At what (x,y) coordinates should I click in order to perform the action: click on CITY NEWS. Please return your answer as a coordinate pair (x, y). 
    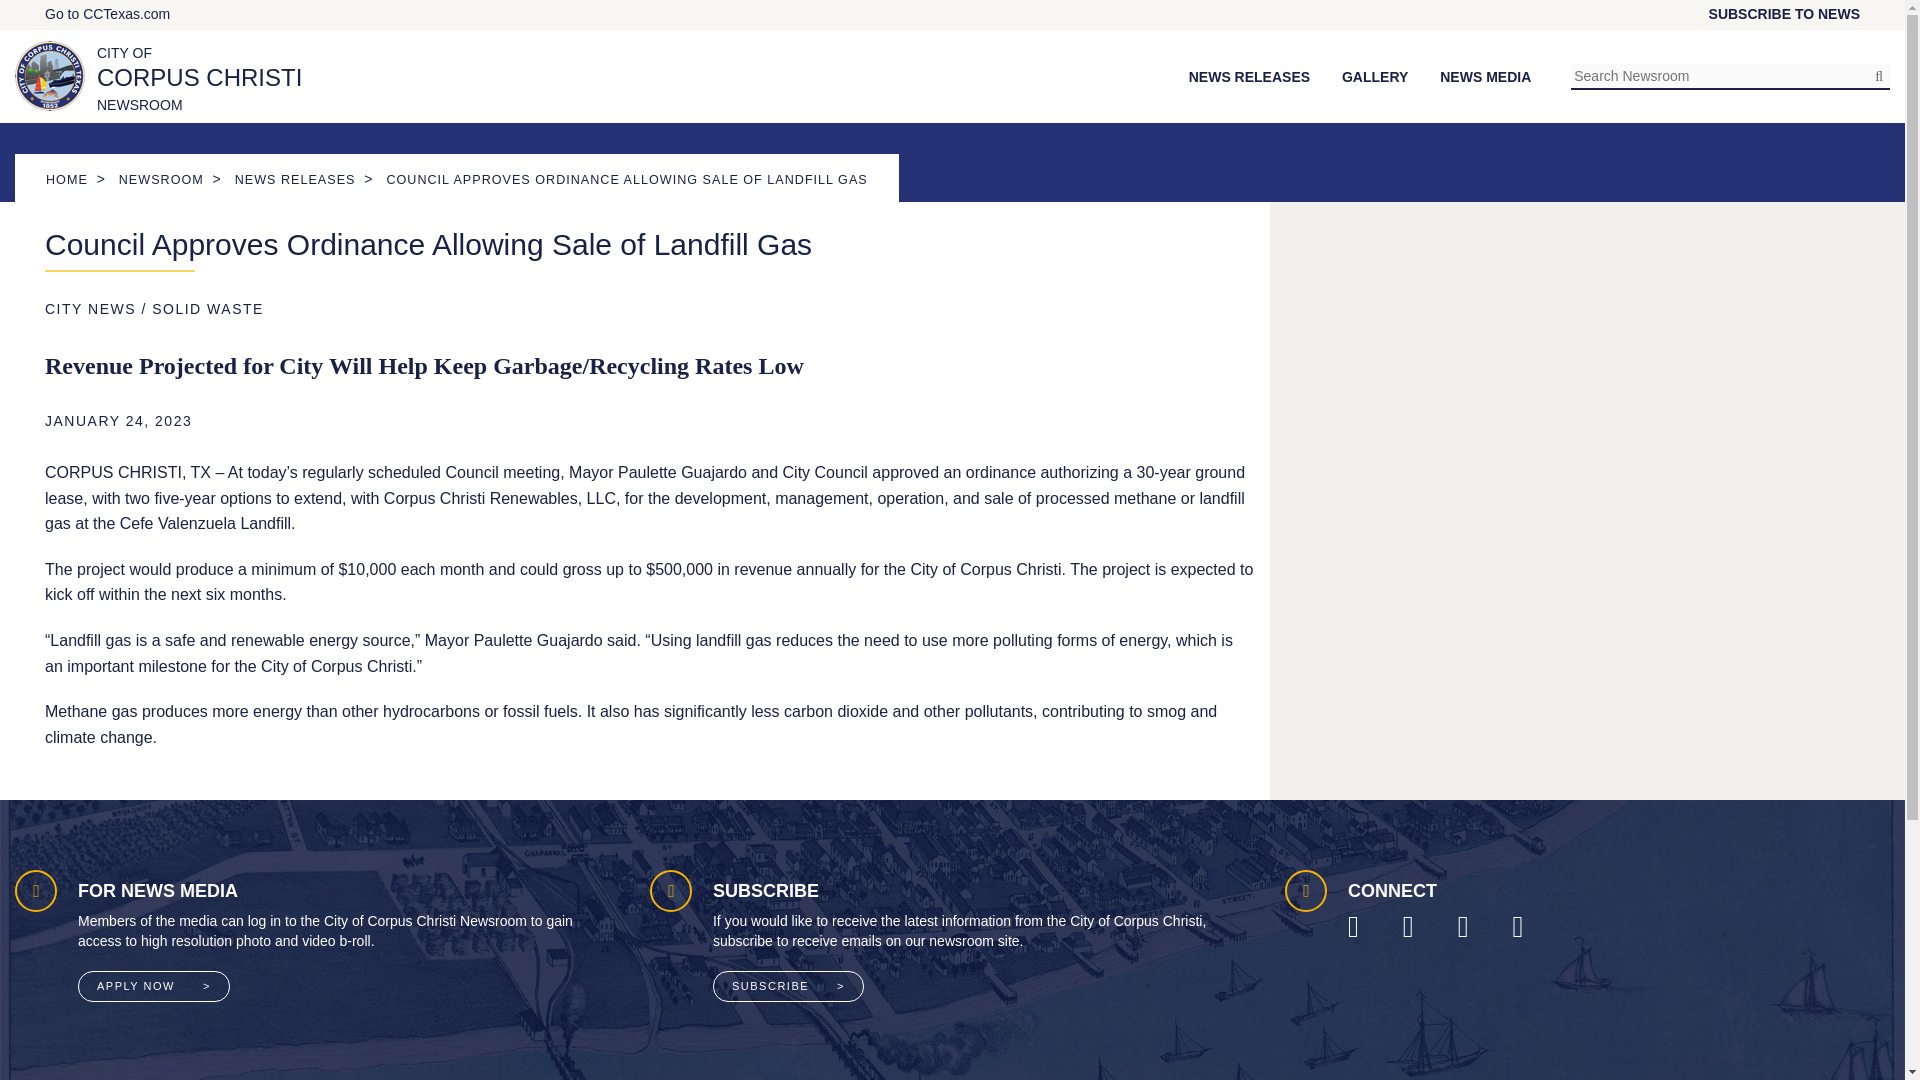
    Looking at the image, I should click on (90, 309).